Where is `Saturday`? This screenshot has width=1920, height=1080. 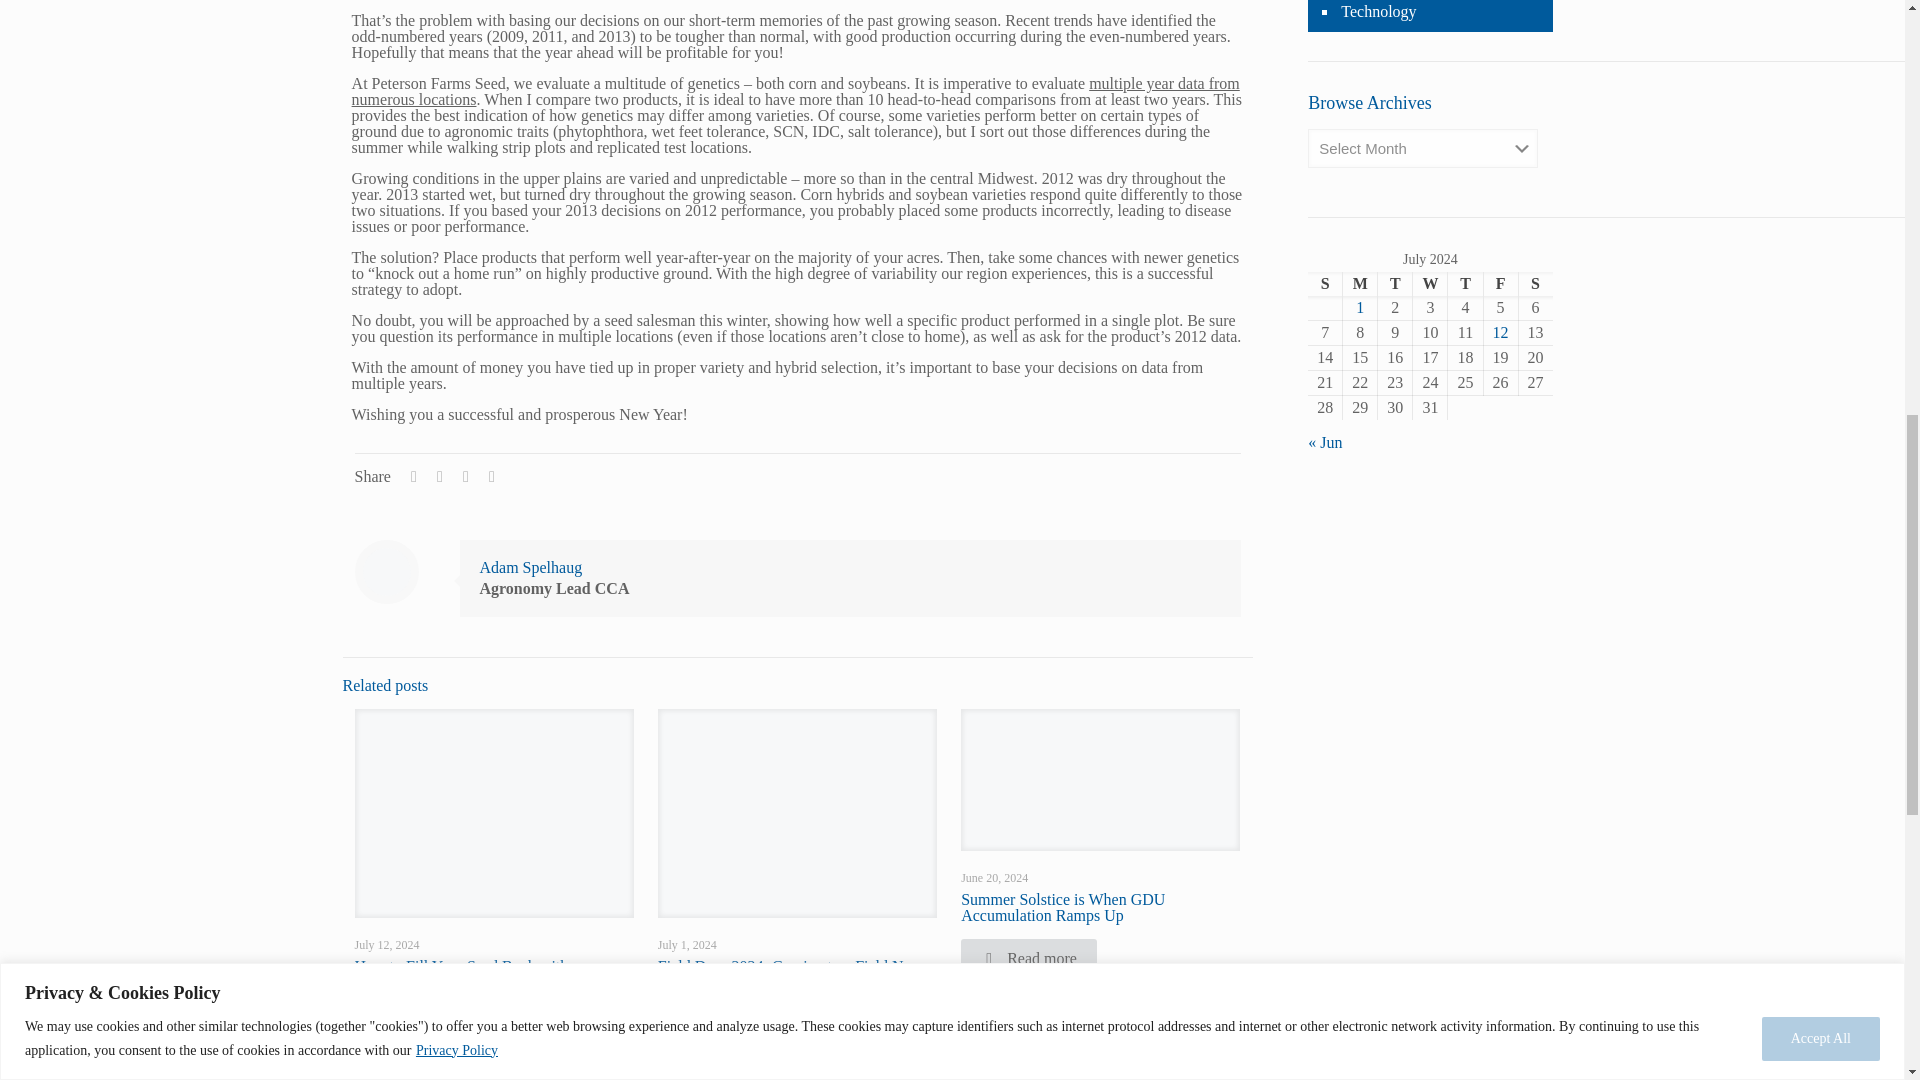 Saturday is located at coordinates (1534, 284).